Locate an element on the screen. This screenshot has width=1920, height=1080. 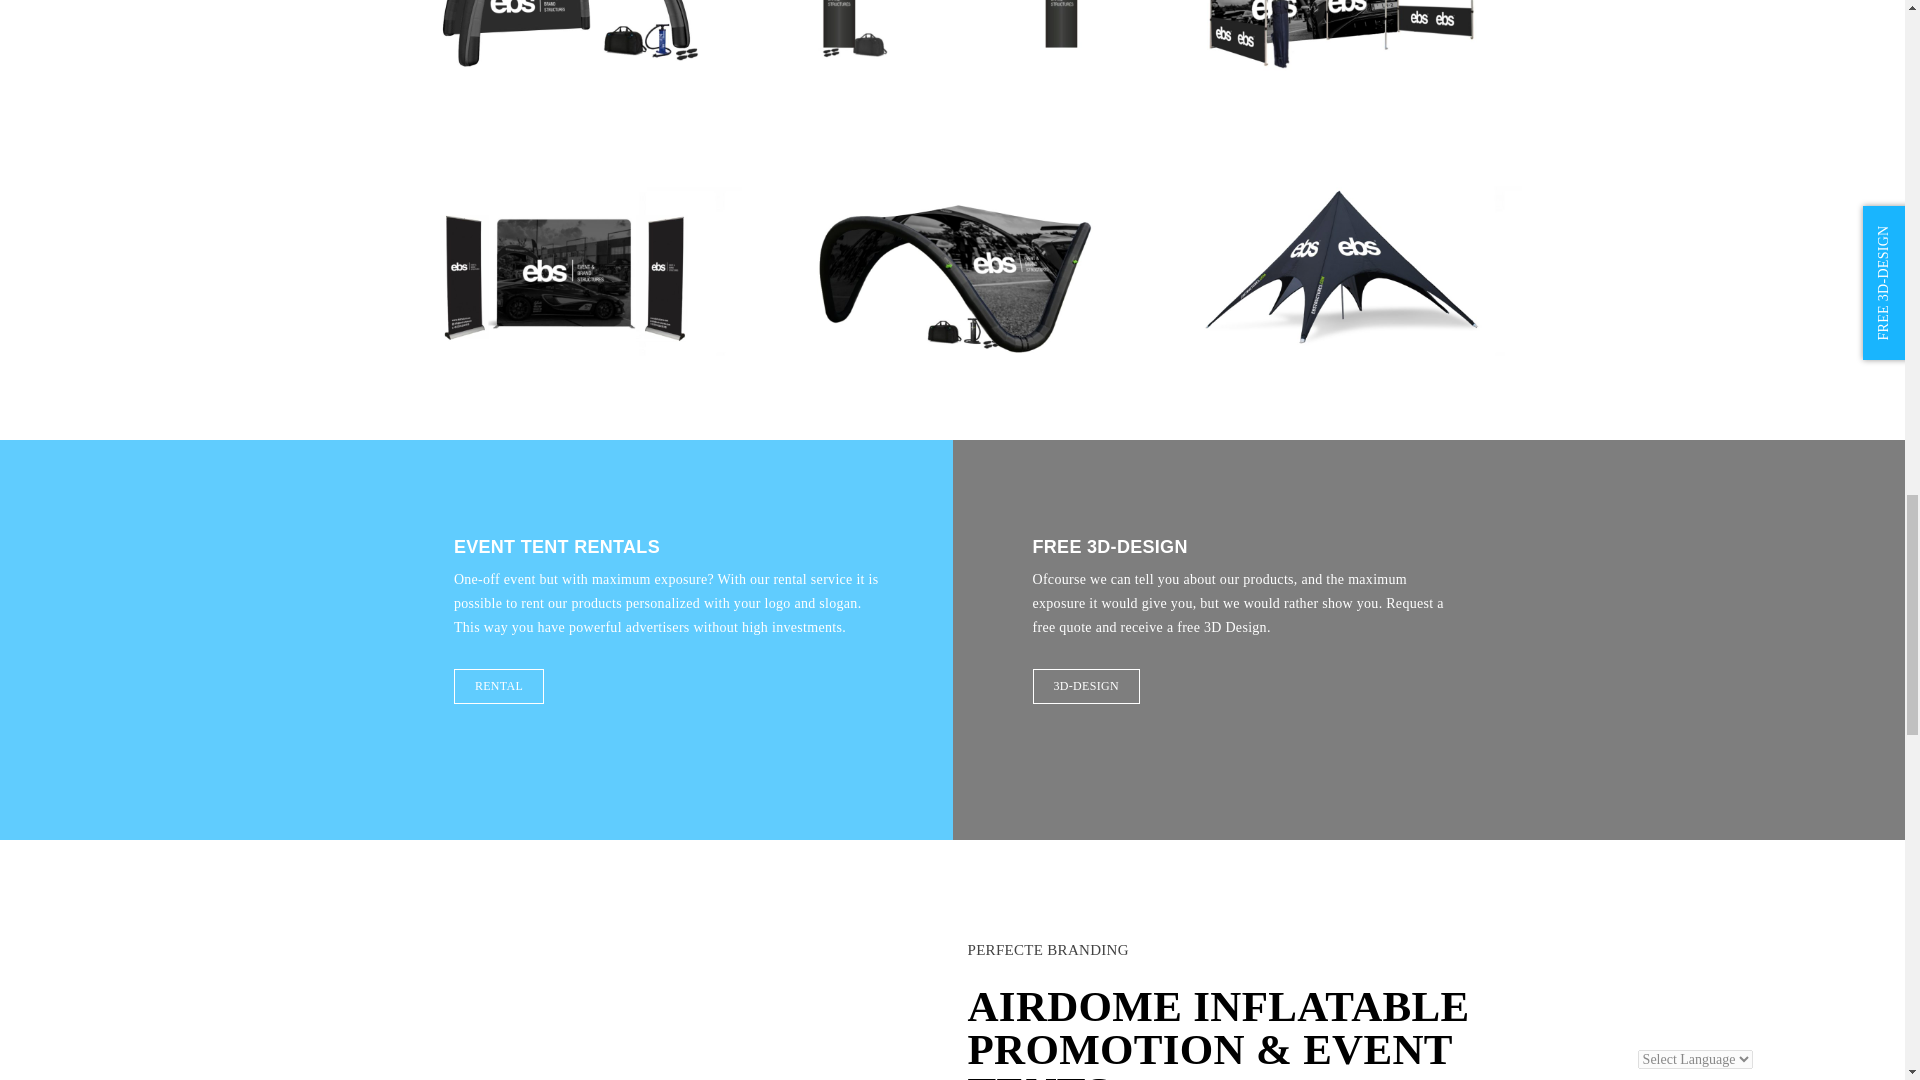
Bekijken is located at coordinates (951, 5).